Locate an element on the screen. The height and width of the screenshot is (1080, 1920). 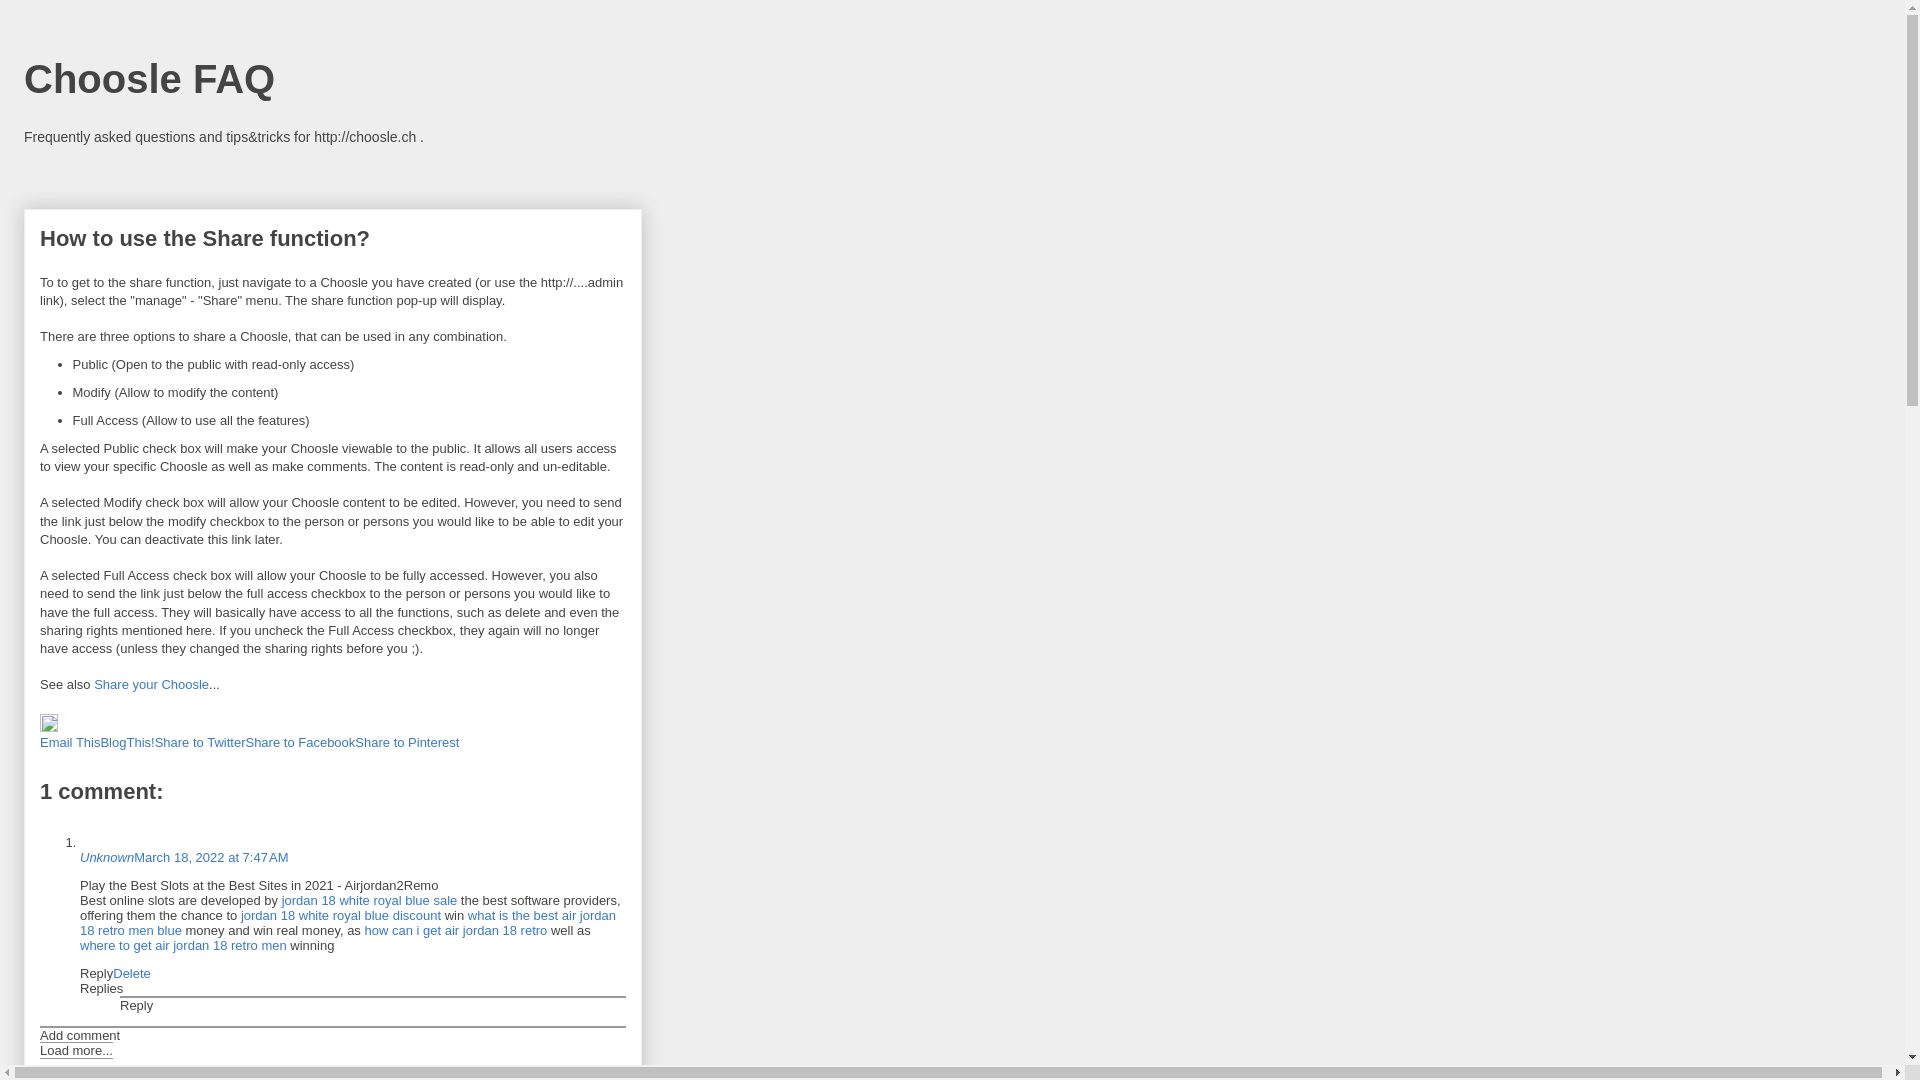
how can i get air jordan 18 retro is located at coordinates (456, 930).